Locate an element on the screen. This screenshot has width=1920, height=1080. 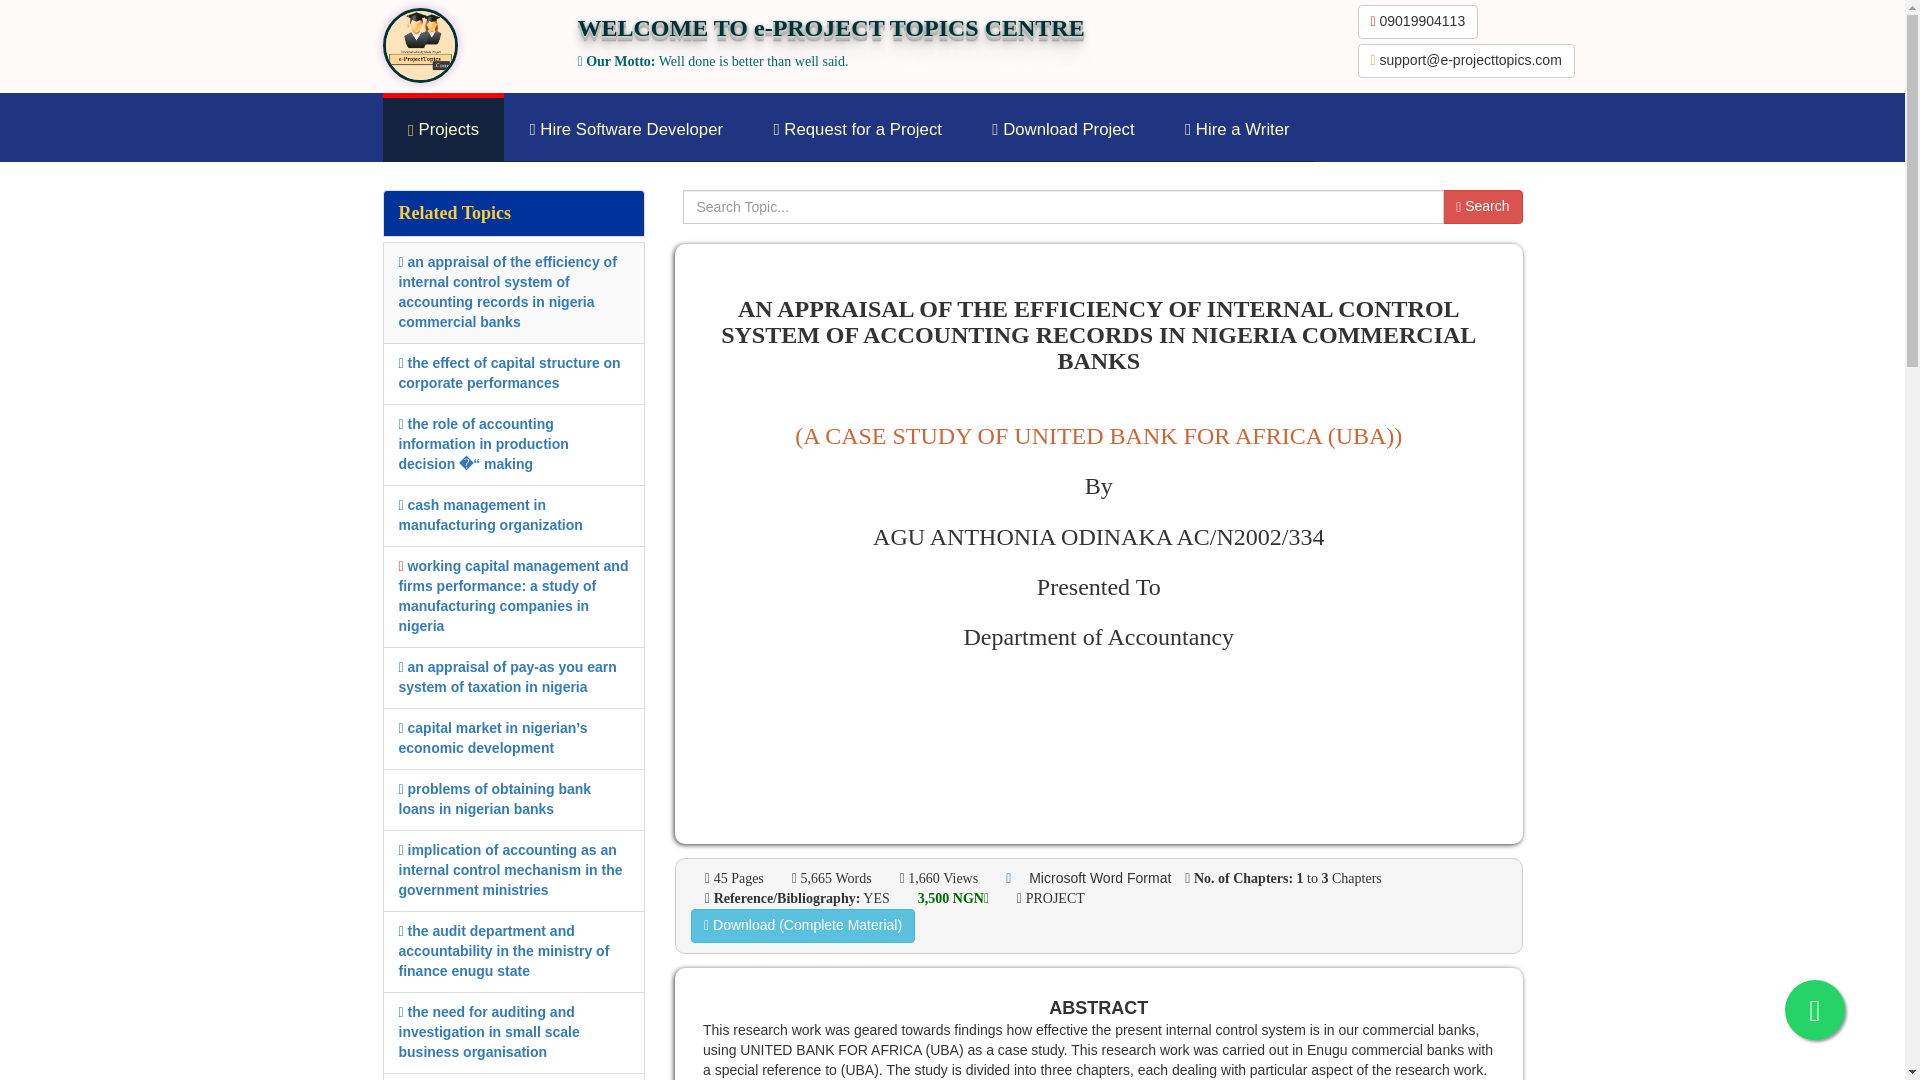
Request for a Project is located at coordinates (858, 130).